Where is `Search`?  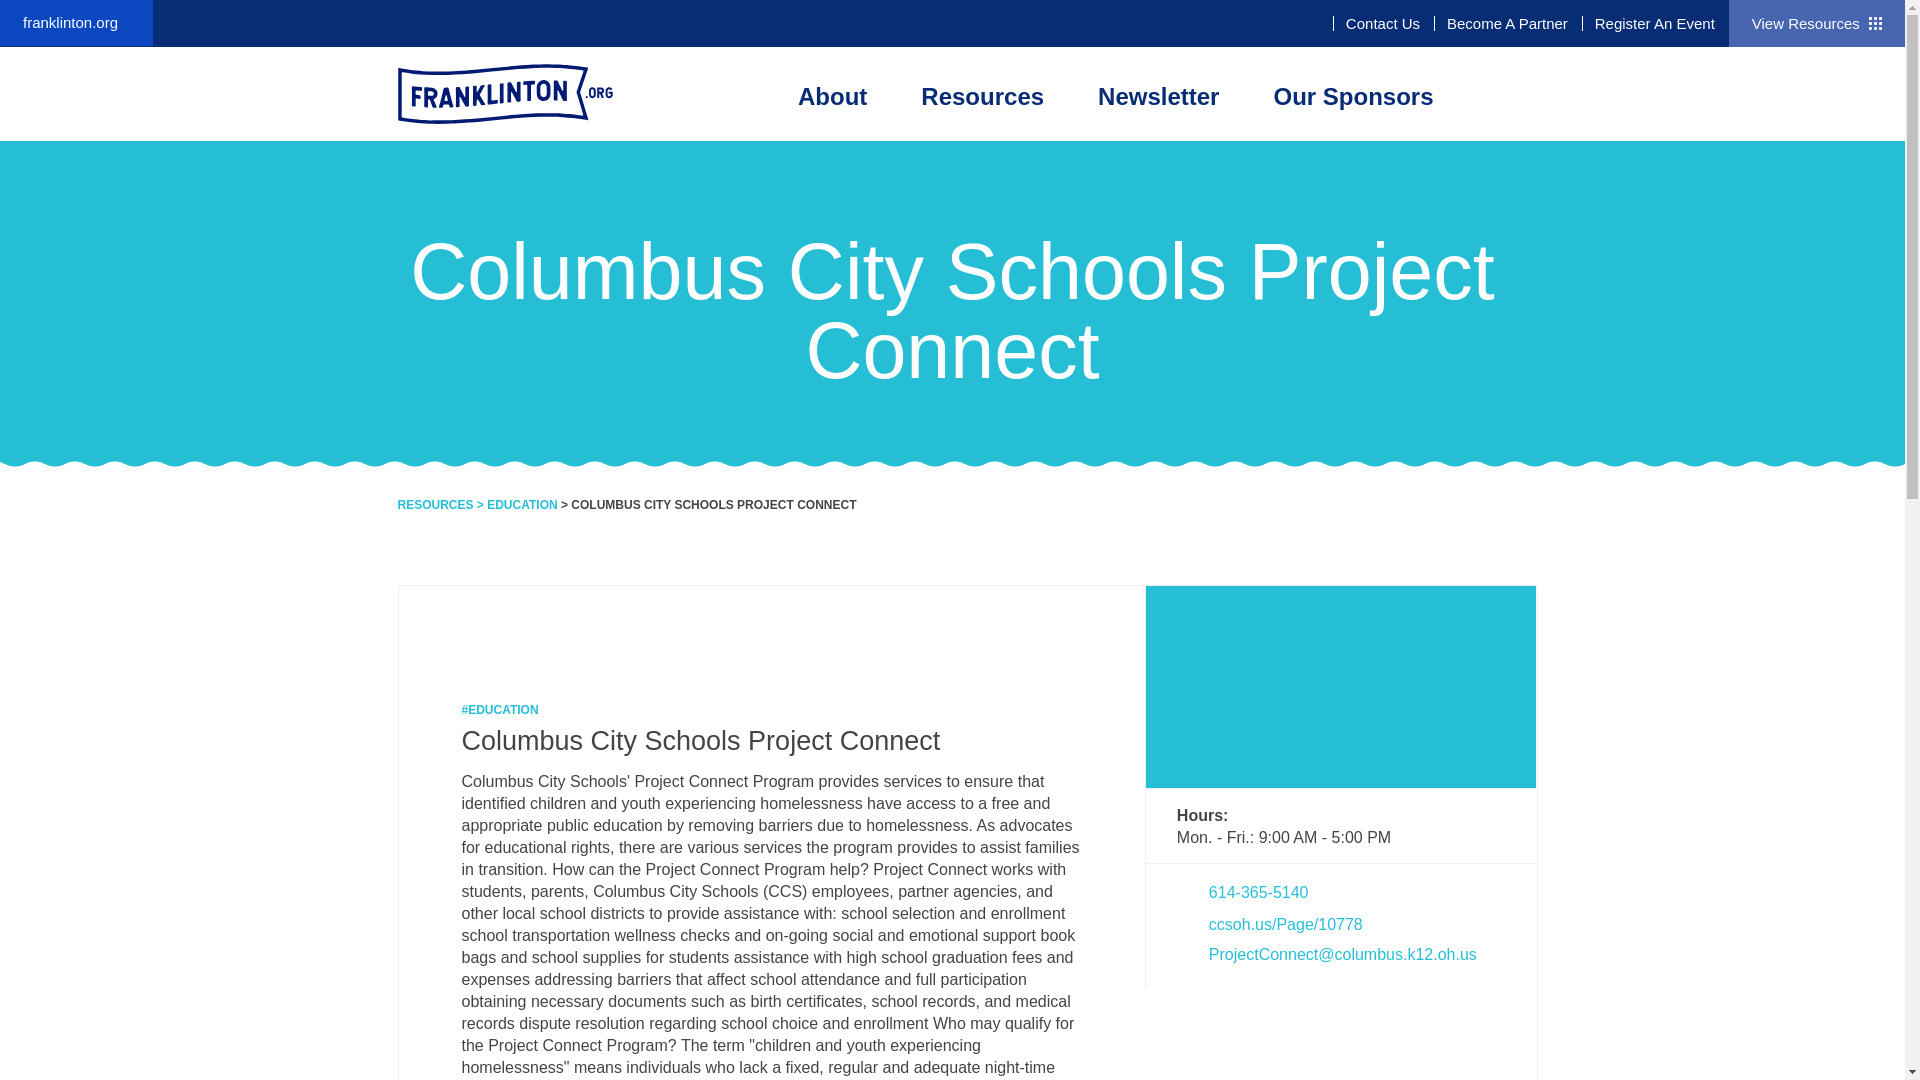
Search is located at coordinates (1420, 162).